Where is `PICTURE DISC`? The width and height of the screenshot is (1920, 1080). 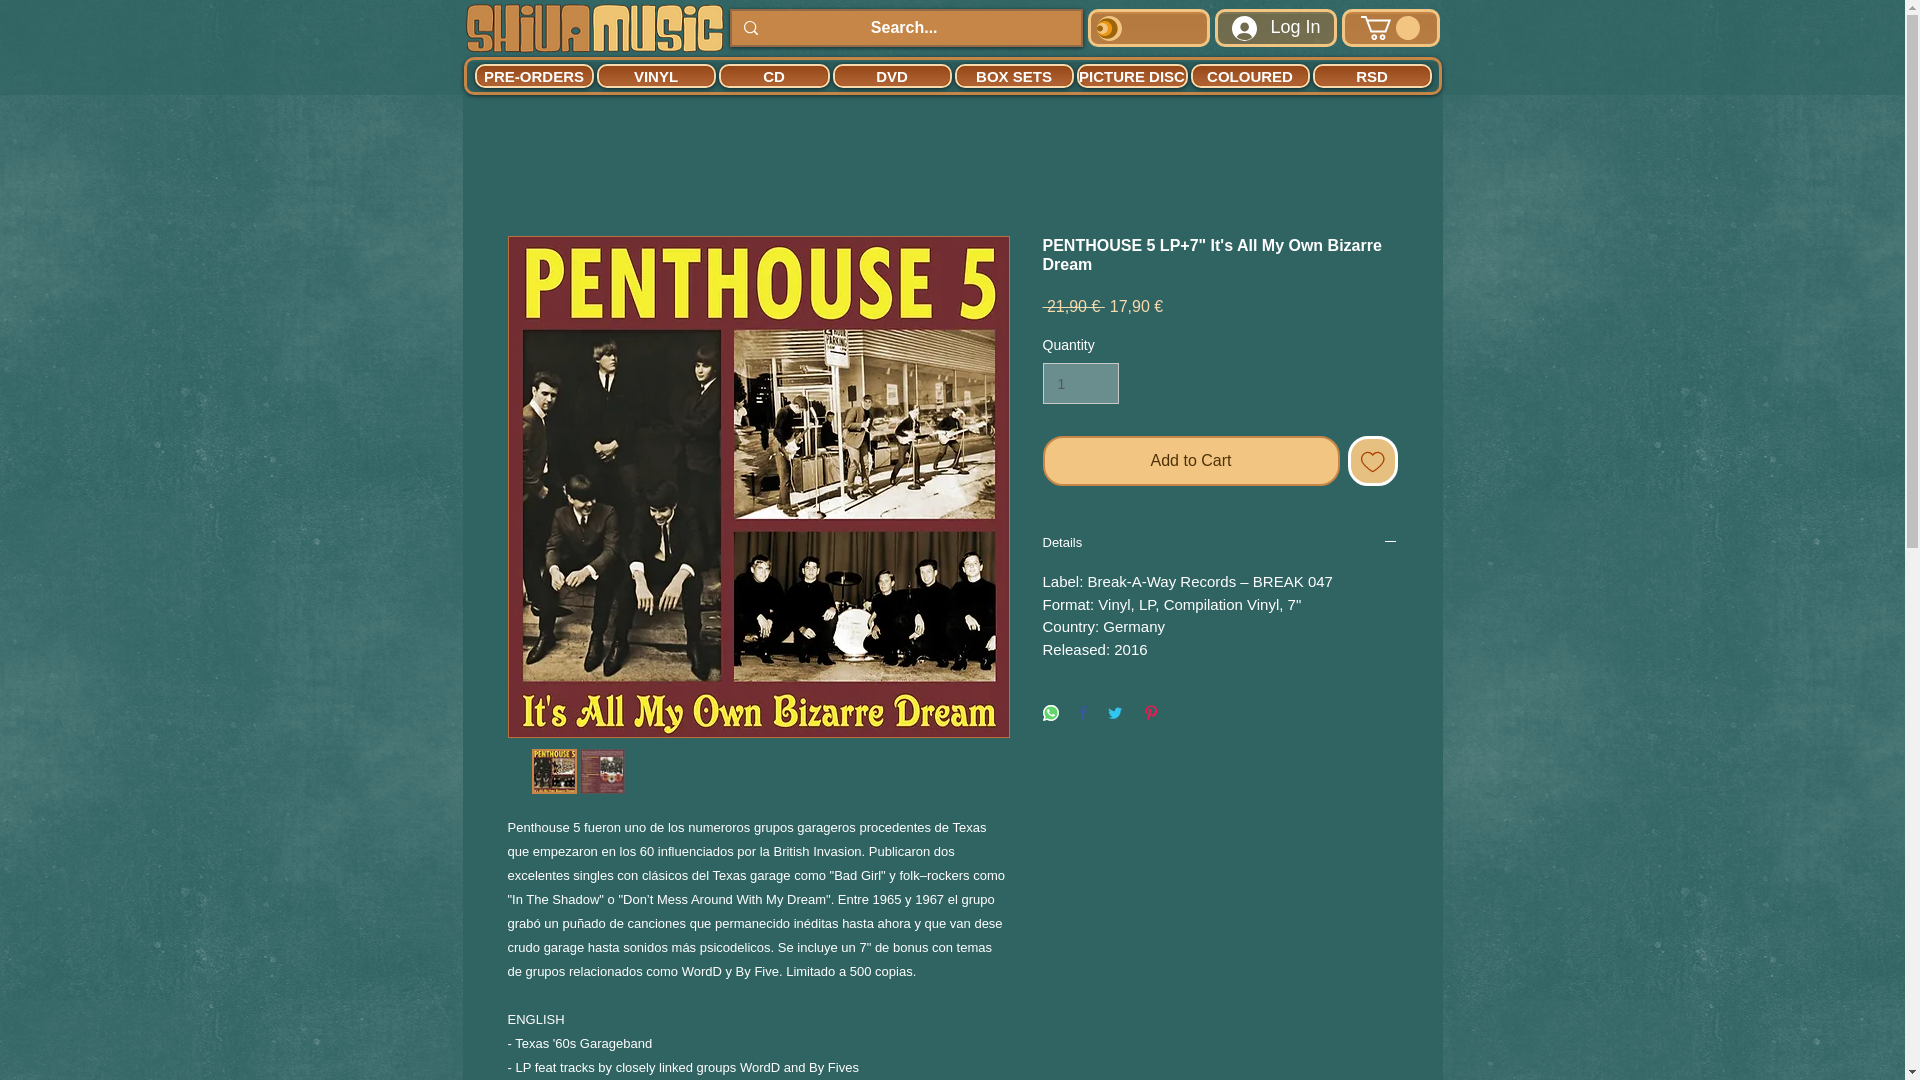 PICTURE DISC is located at coordinates (1130, 75).